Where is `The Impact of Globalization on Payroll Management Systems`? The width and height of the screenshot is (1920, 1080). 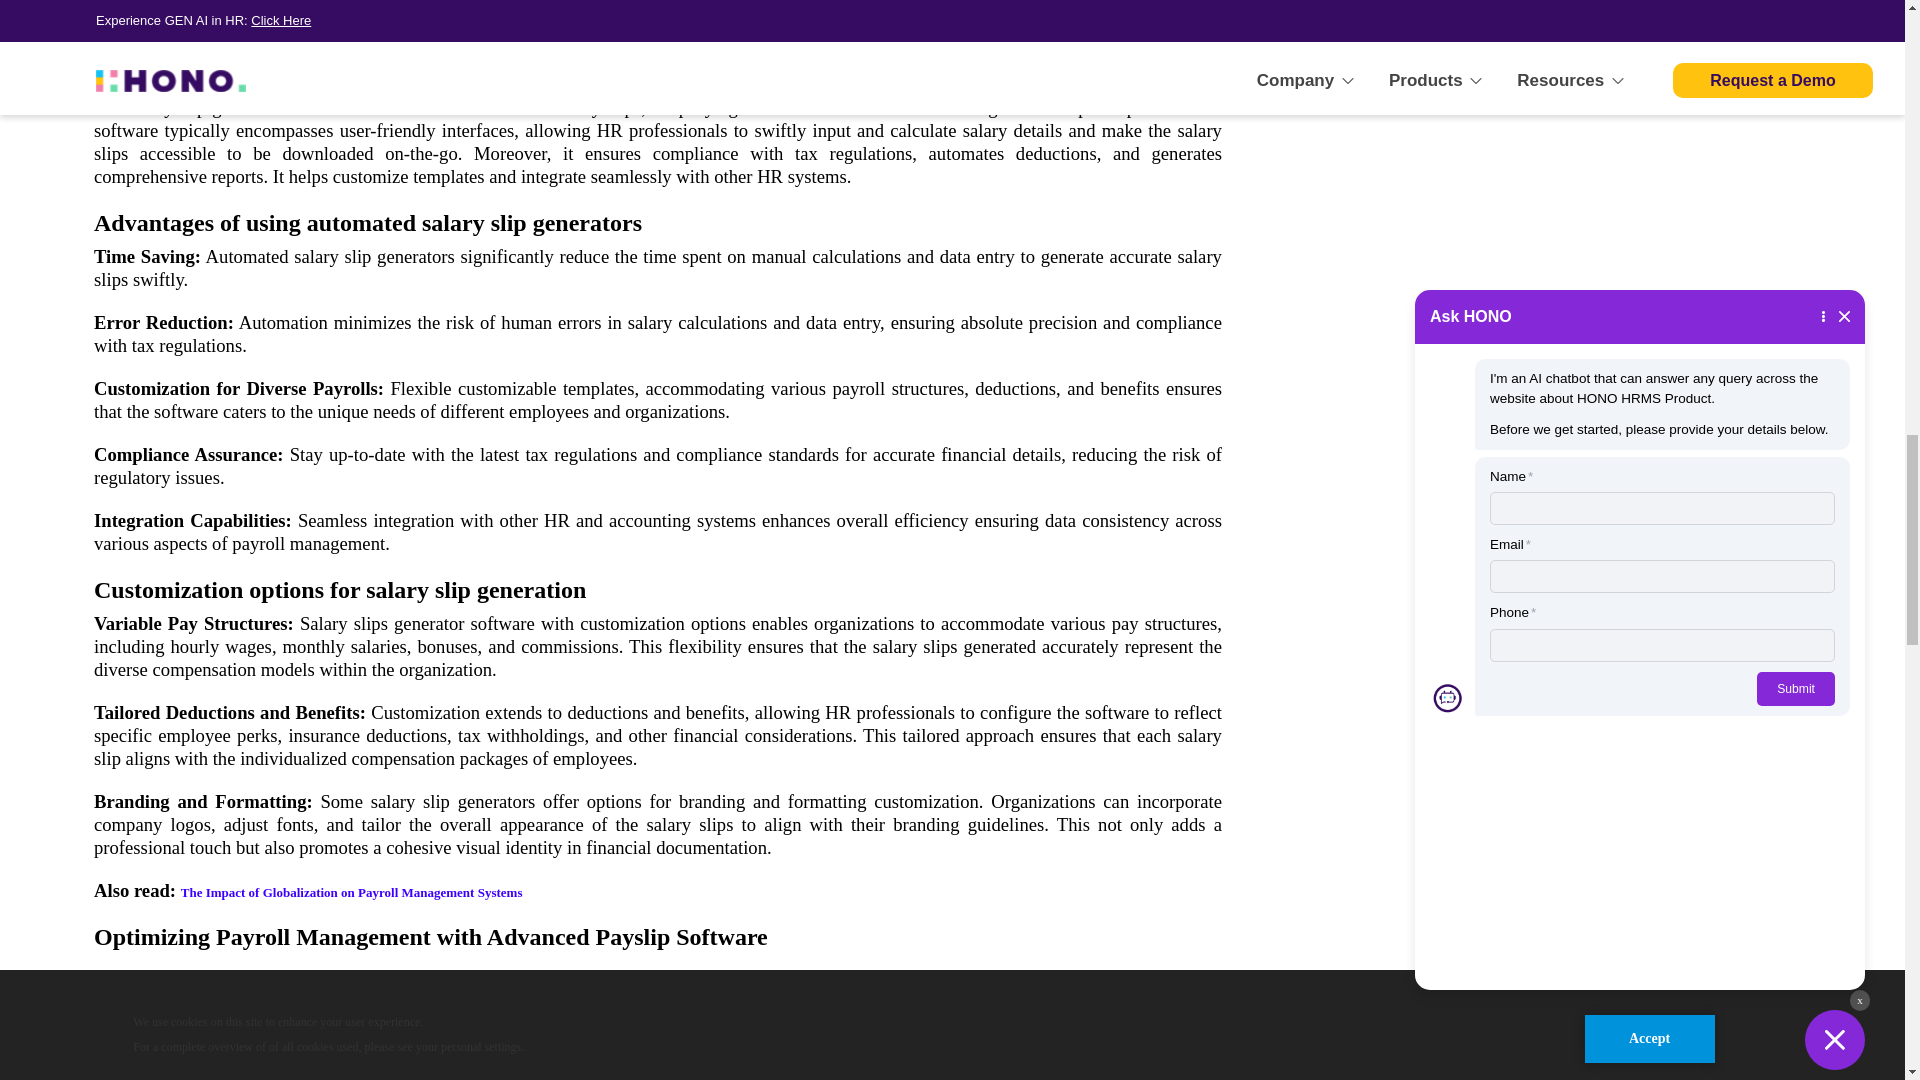
The Impact of Globalization on Payroll Management Systems is located at coordinates (351, 892).